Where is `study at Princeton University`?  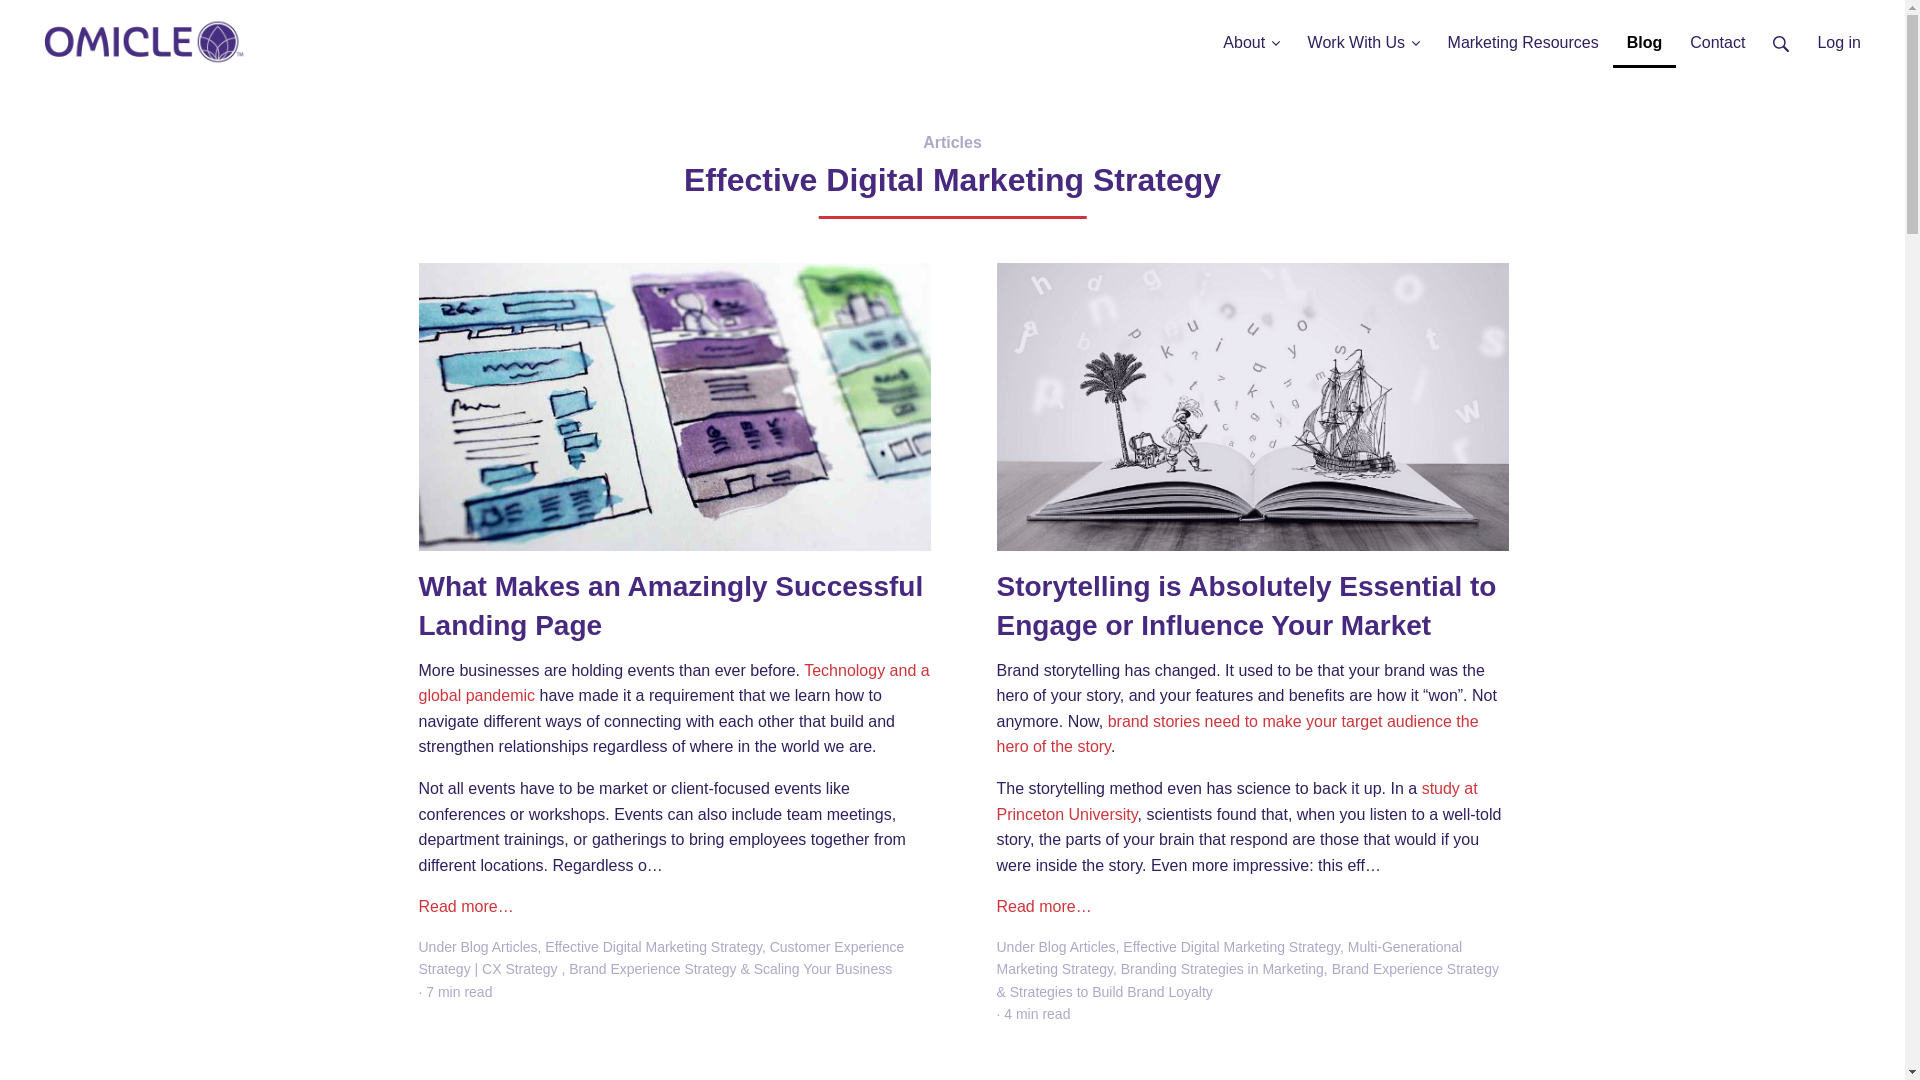
study at Princeton University is located at coordinates (1236, 800).